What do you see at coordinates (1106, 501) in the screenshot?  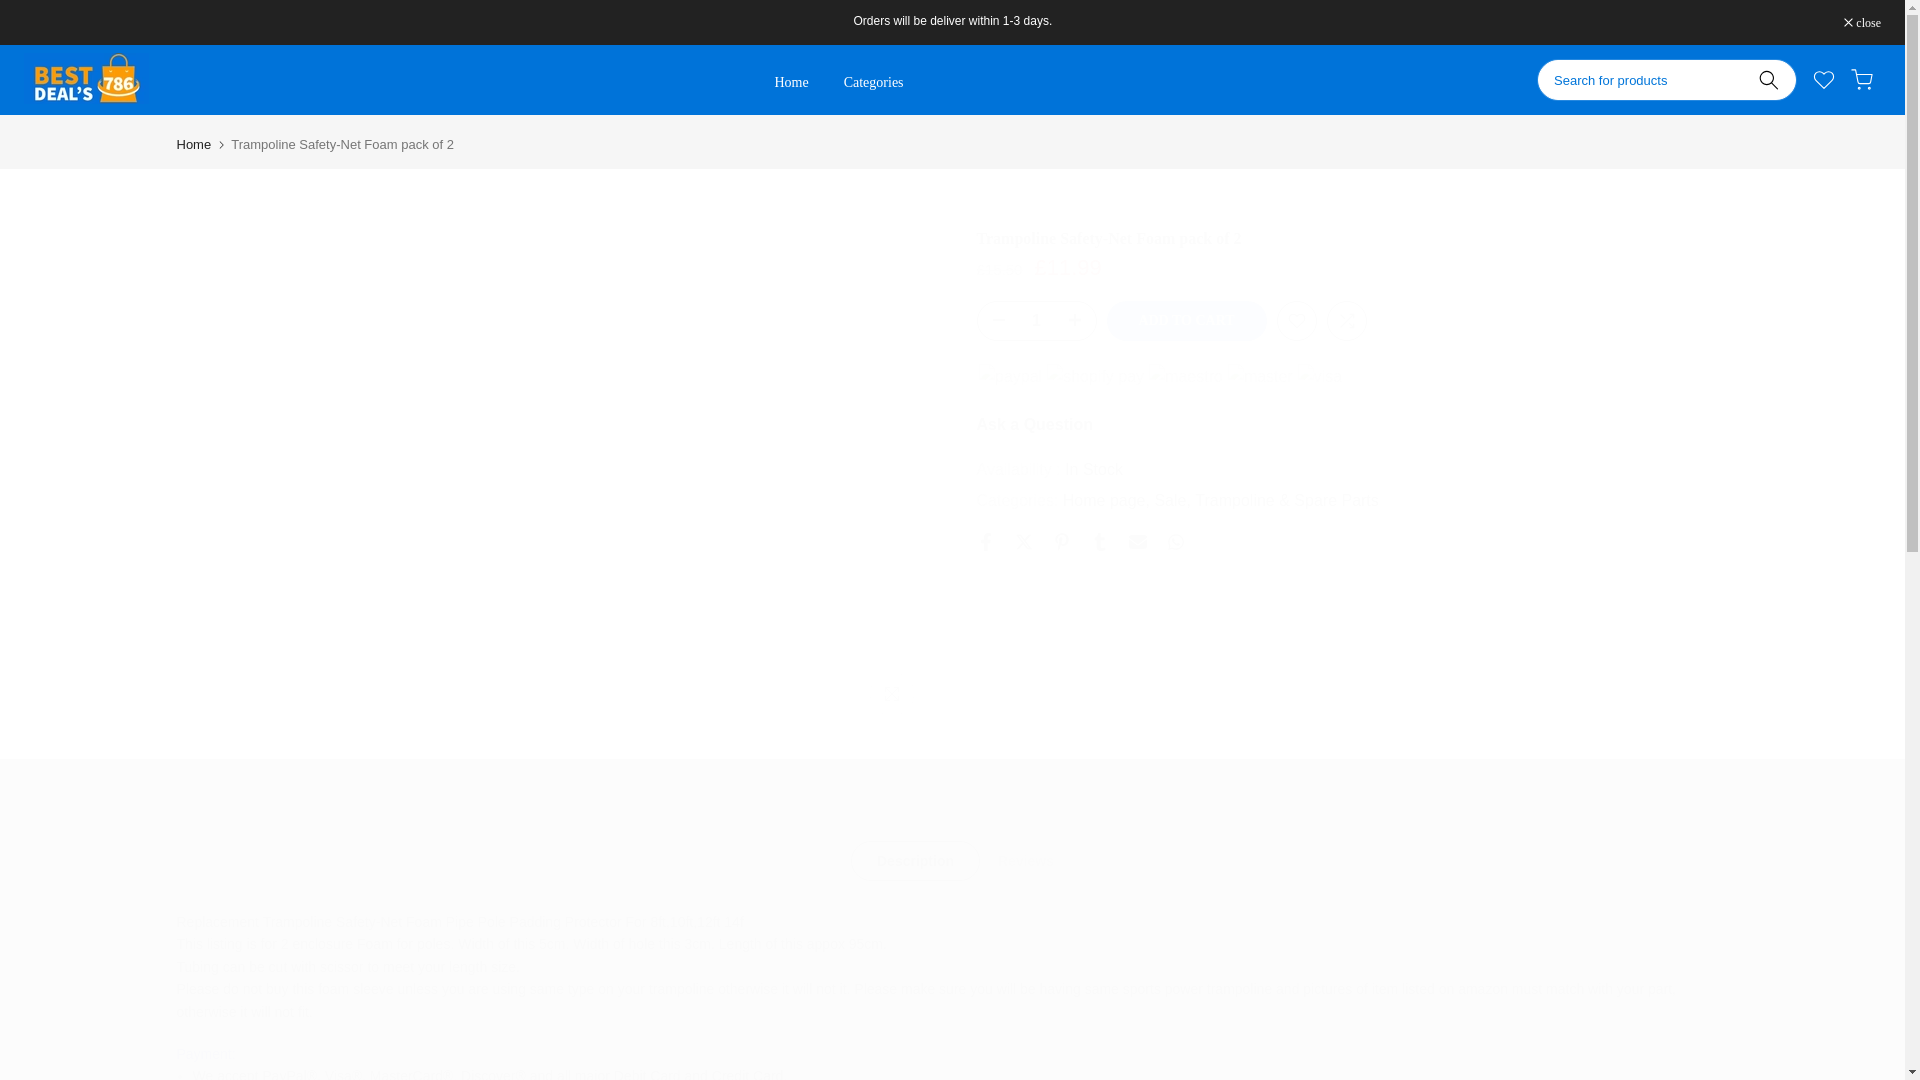 I see `Home page` at bounding box center [1106, 501].